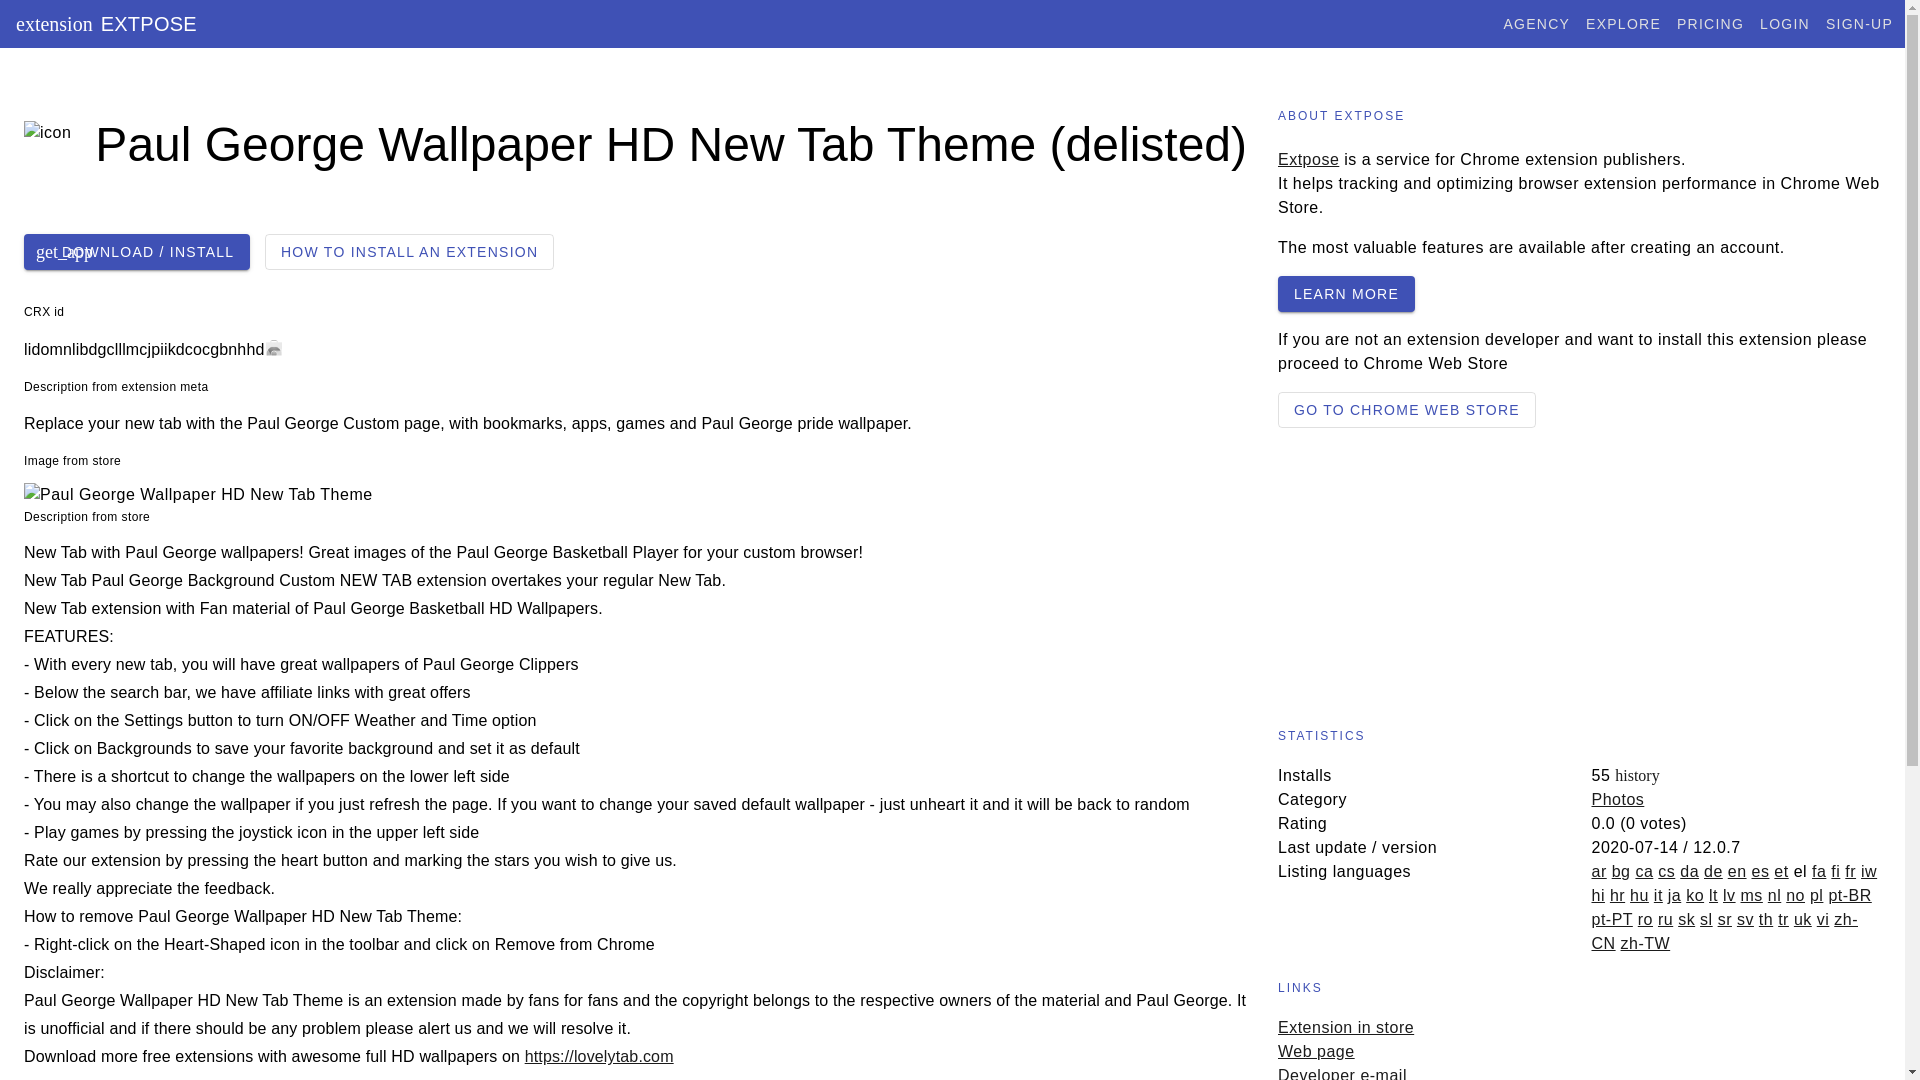  I want to click on iw, so click(1868, 871).